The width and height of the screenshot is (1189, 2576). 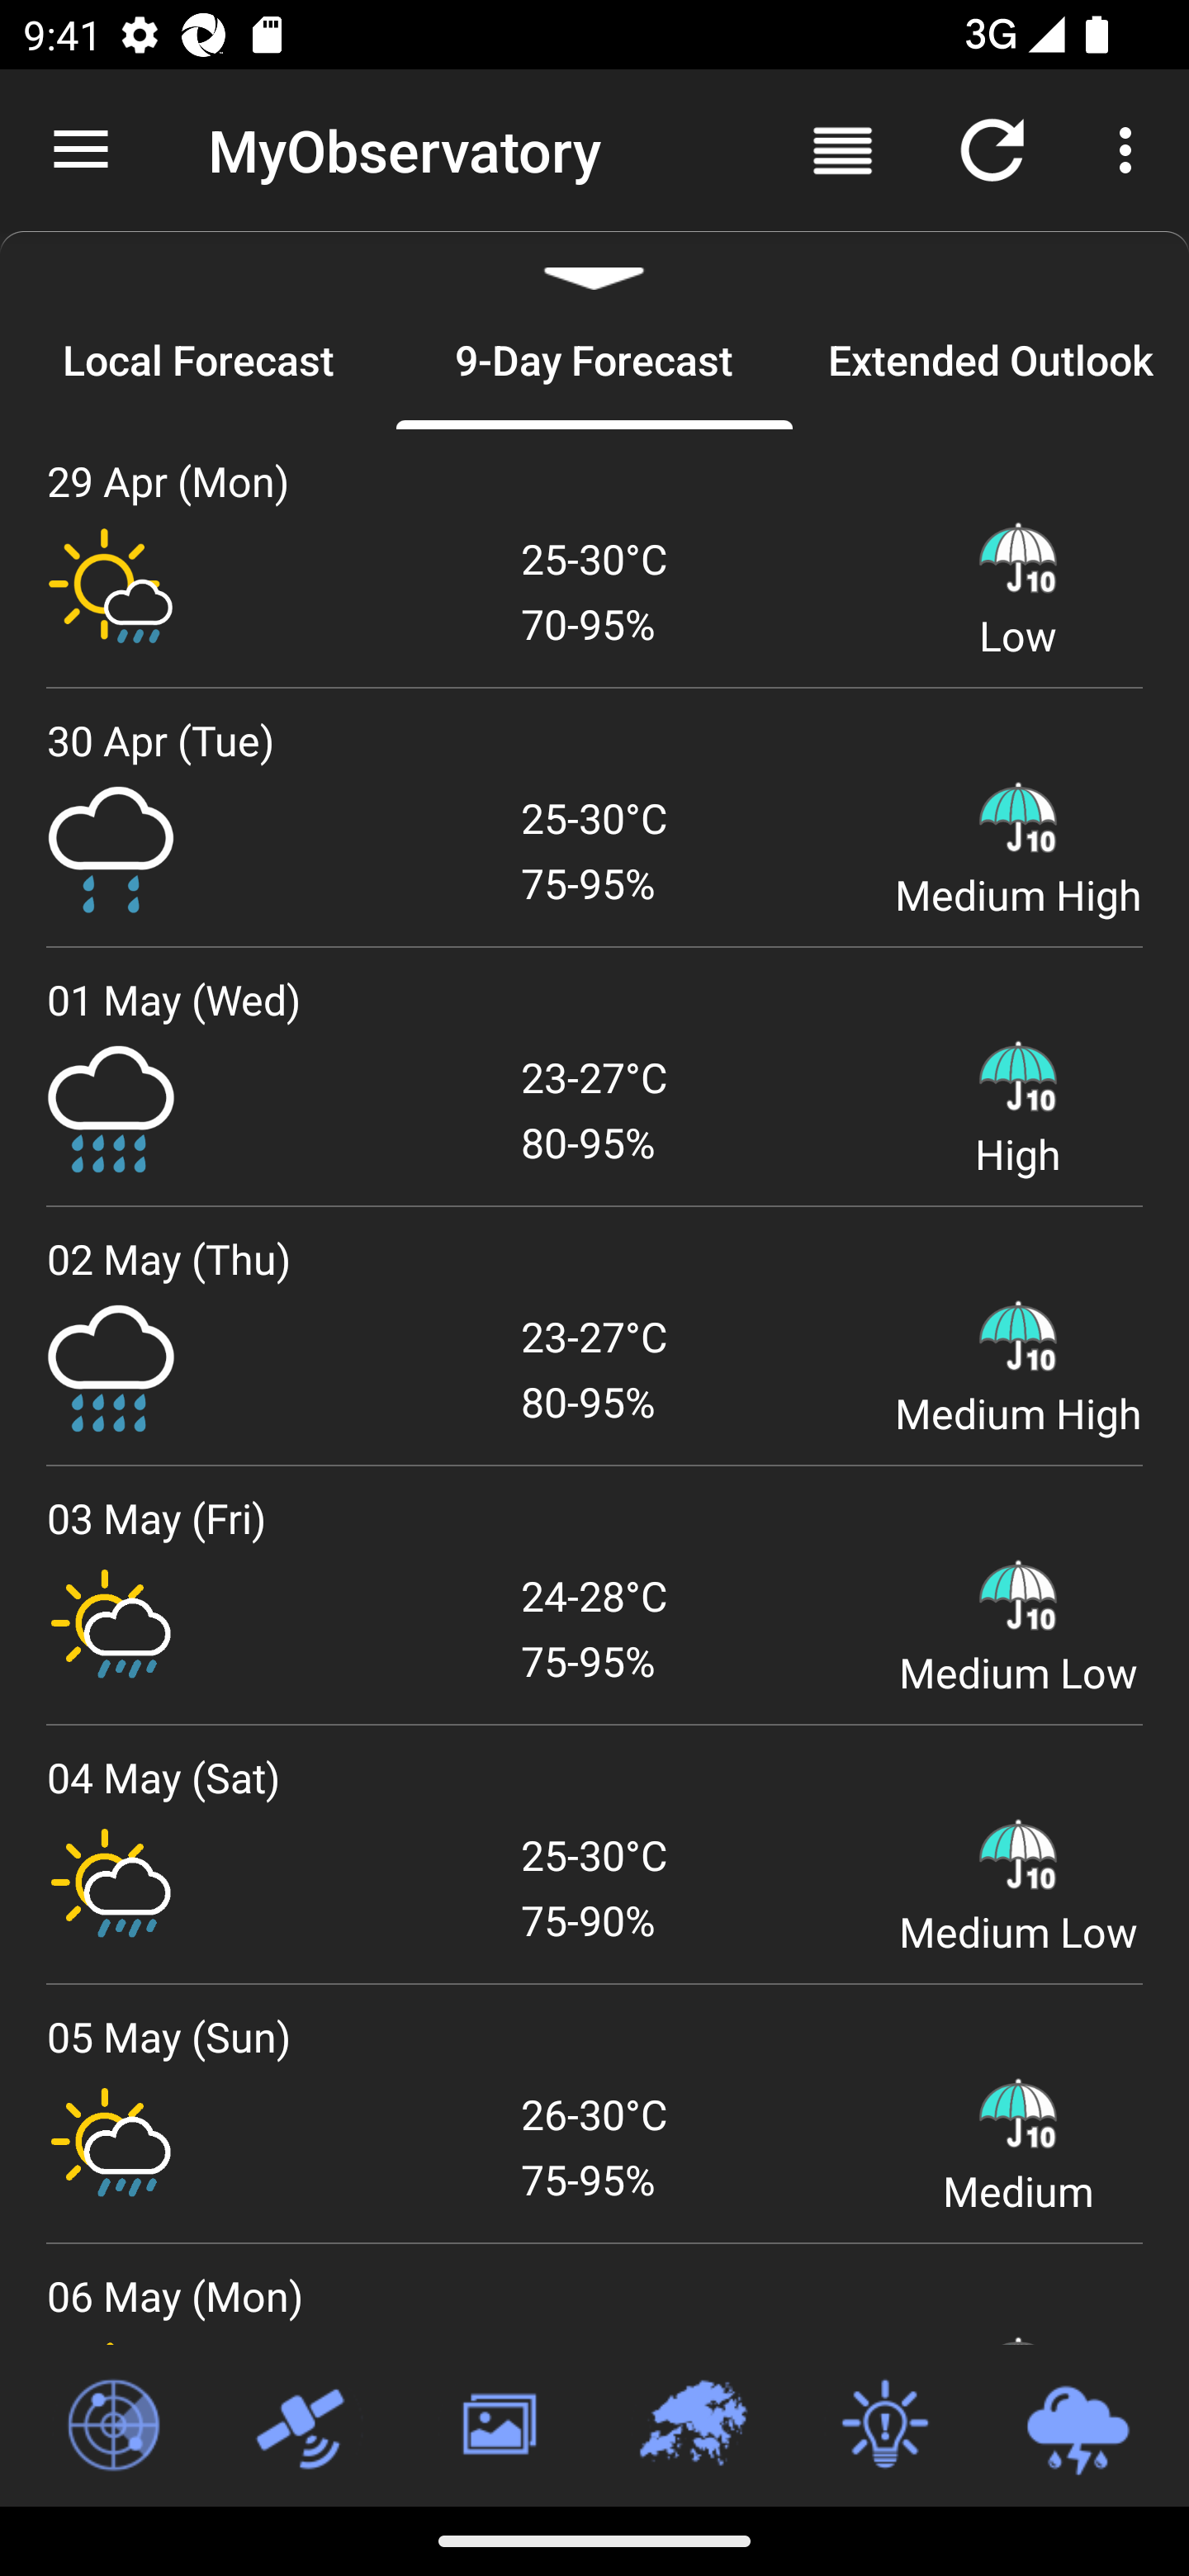 I want to click on Weather Tips, so click(x=883, y=2426).